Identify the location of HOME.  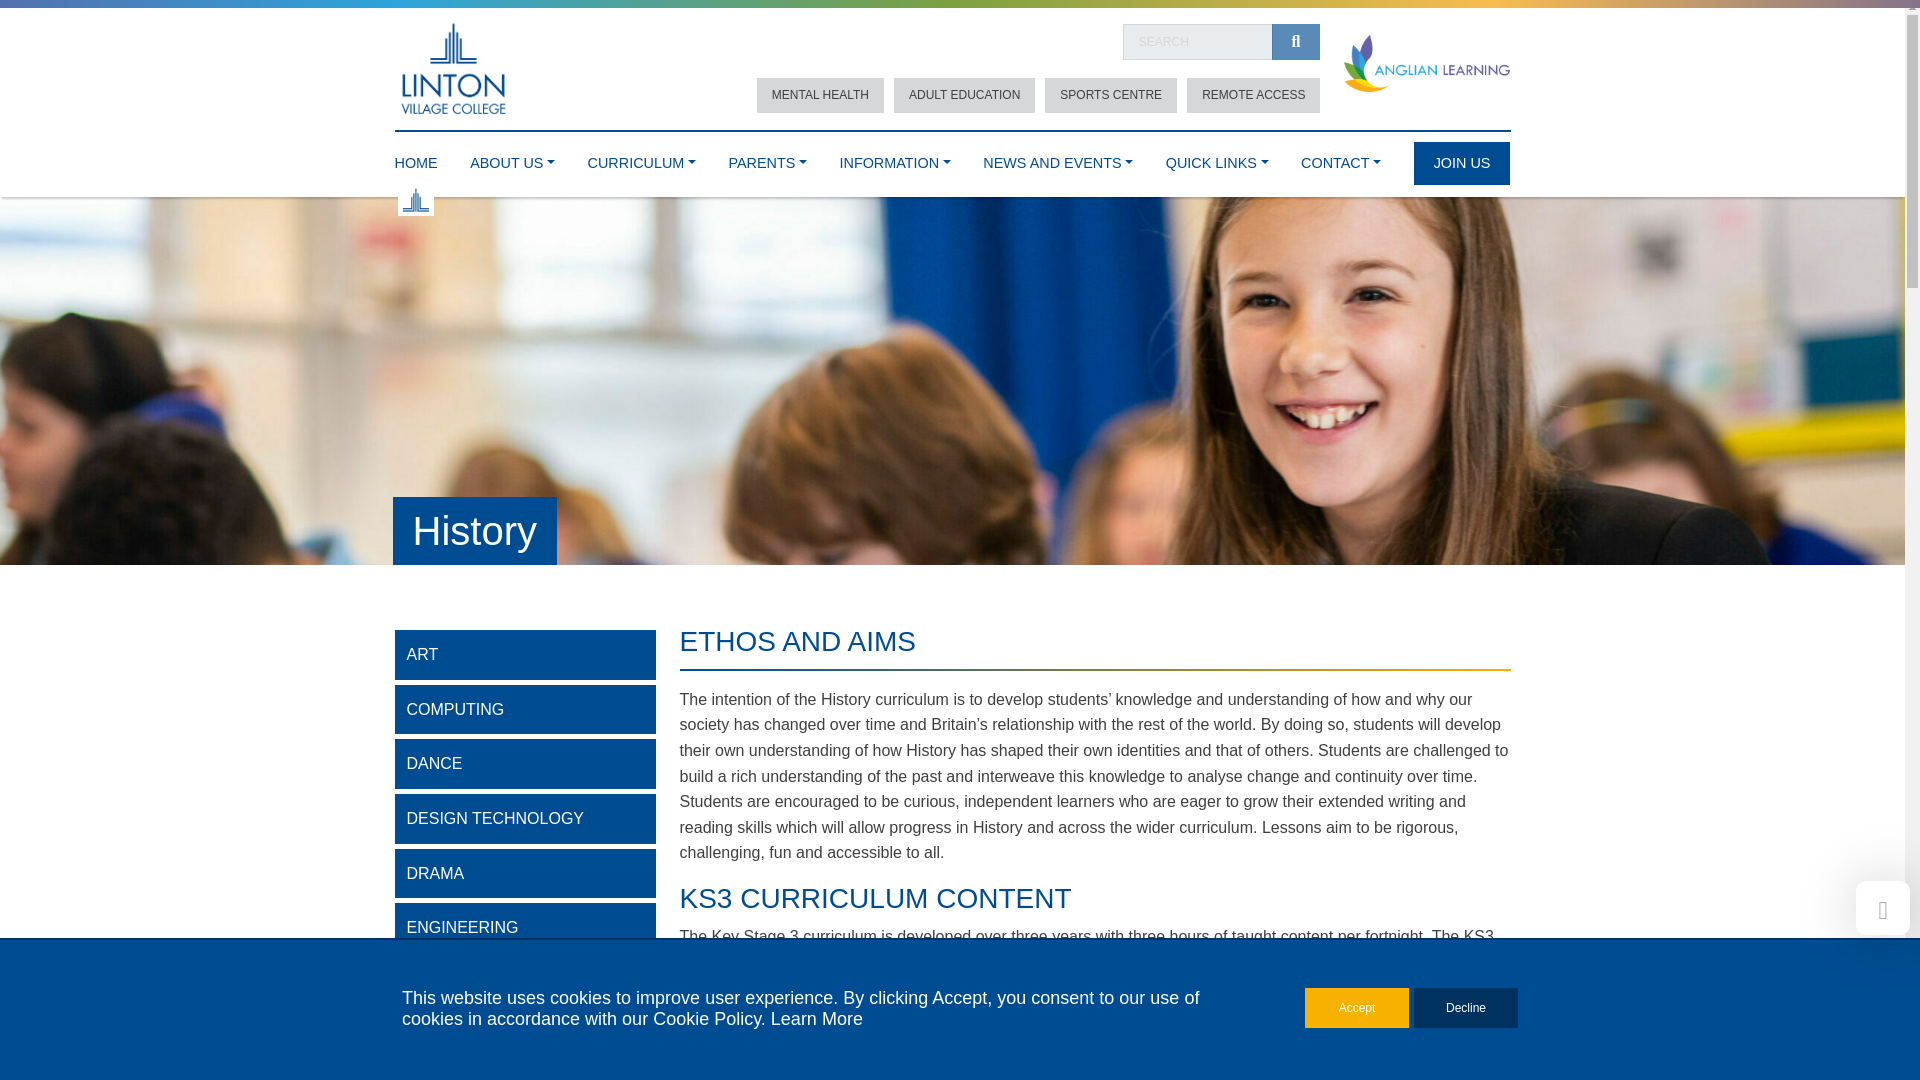
(415, 158).